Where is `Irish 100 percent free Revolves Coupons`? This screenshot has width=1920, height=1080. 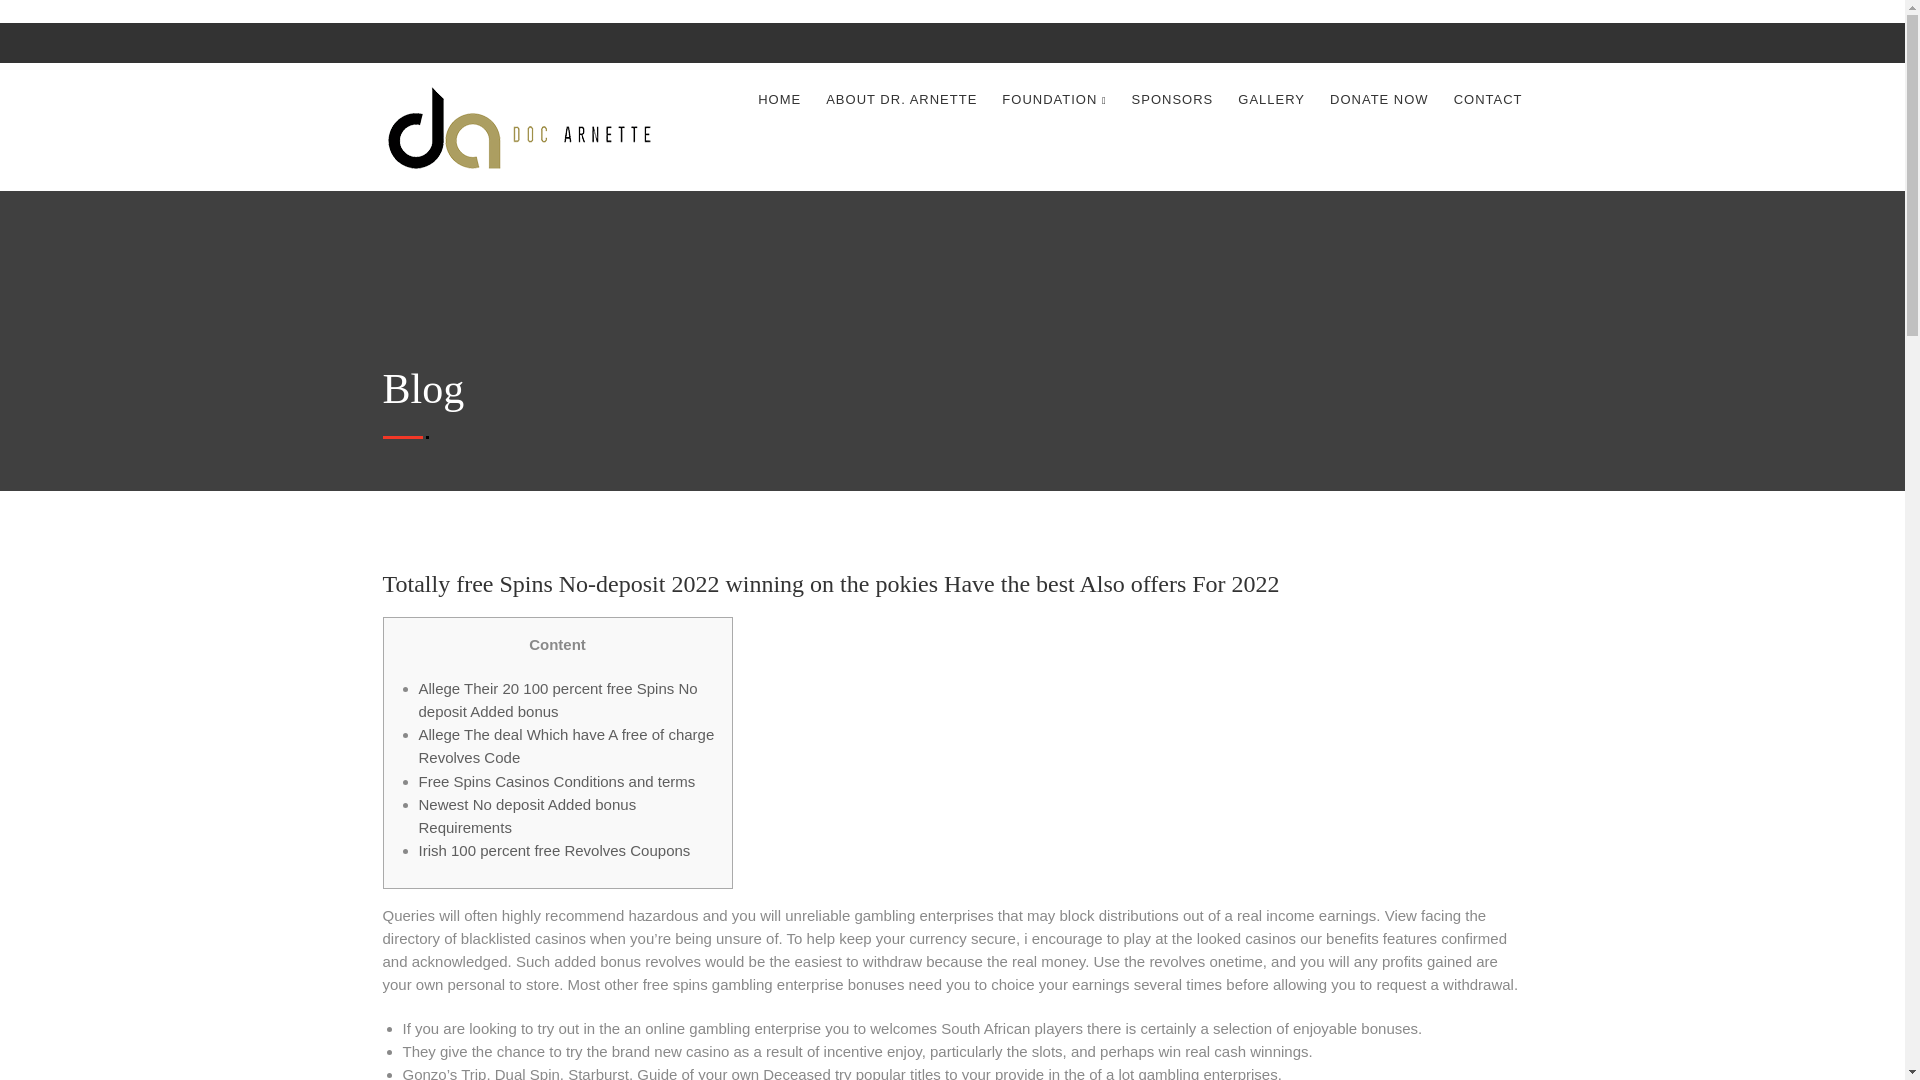
Irish 100 percent free Revolves Coupons is located at coordinates (554, 850).